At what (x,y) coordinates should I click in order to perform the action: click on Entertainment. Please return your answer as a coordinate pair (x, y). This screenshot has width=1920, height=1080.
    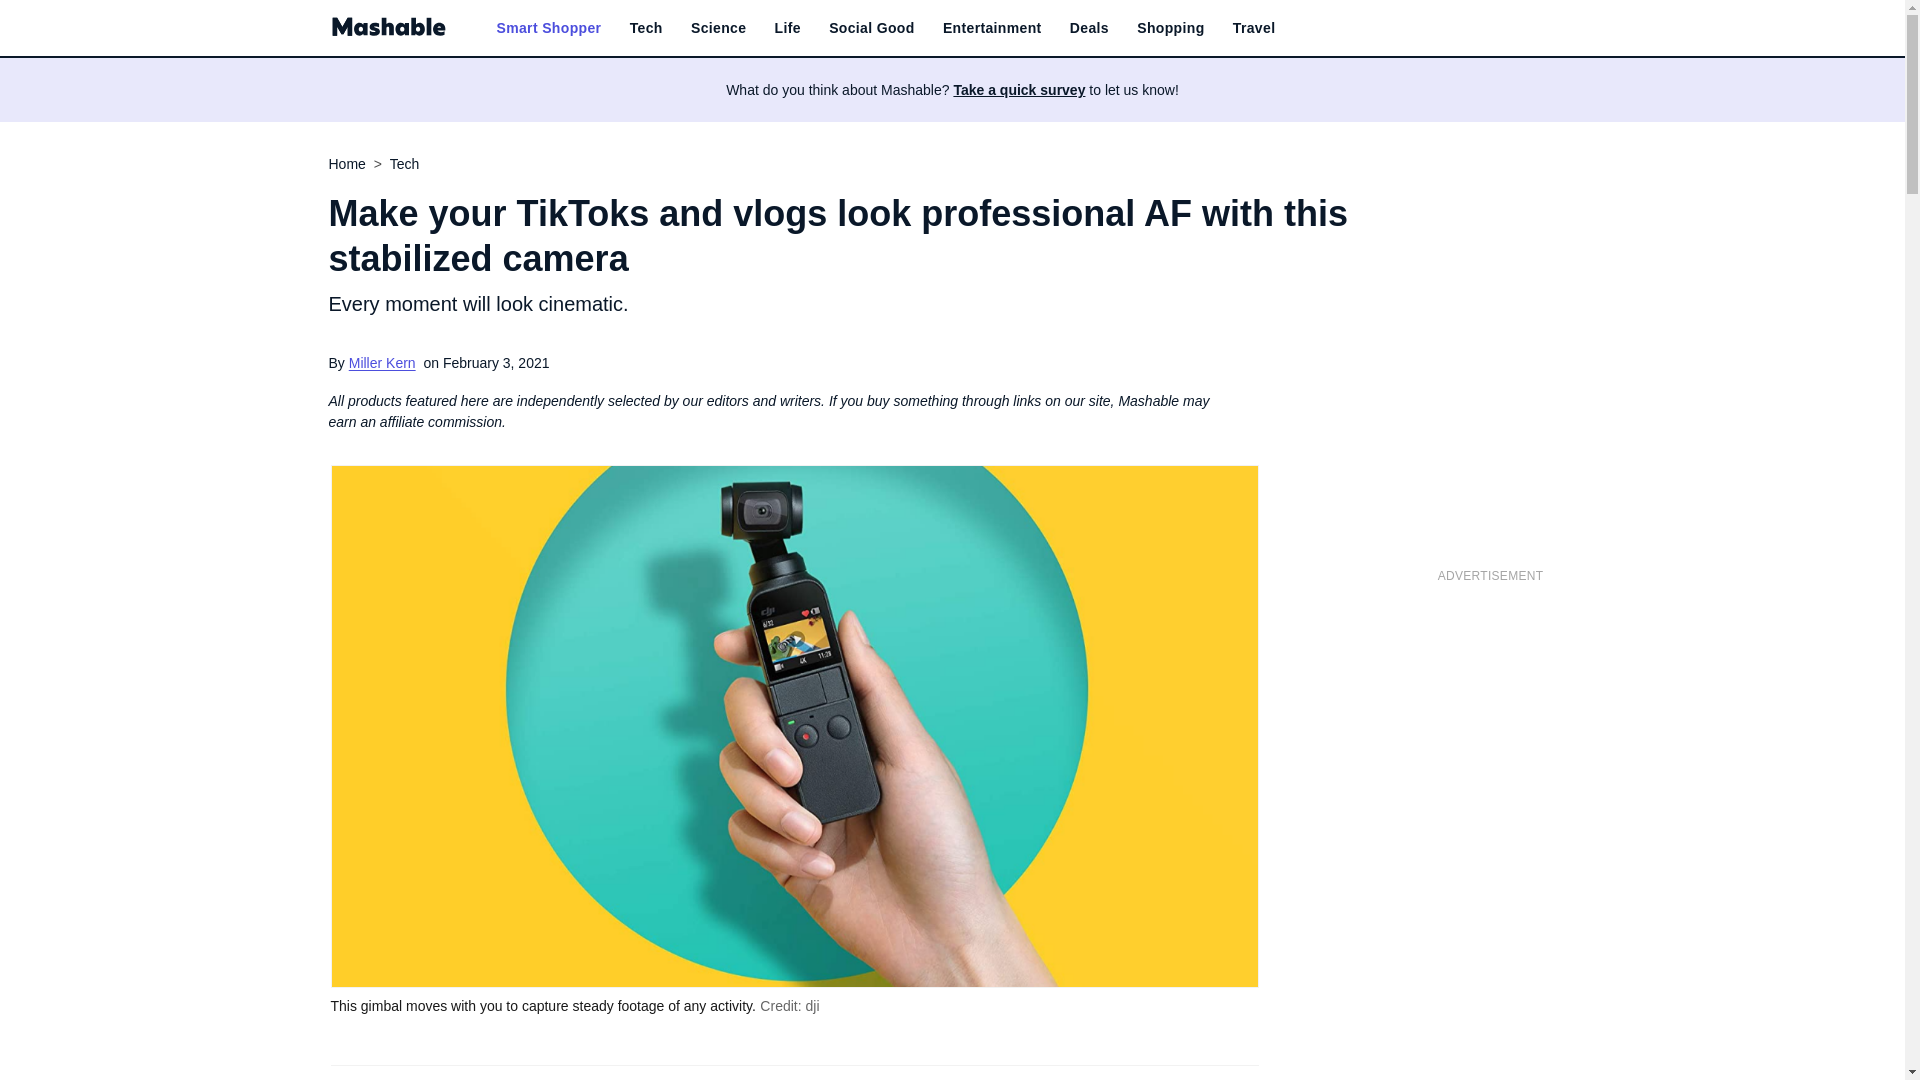
    Looking at the image, I should click on (992, 28).